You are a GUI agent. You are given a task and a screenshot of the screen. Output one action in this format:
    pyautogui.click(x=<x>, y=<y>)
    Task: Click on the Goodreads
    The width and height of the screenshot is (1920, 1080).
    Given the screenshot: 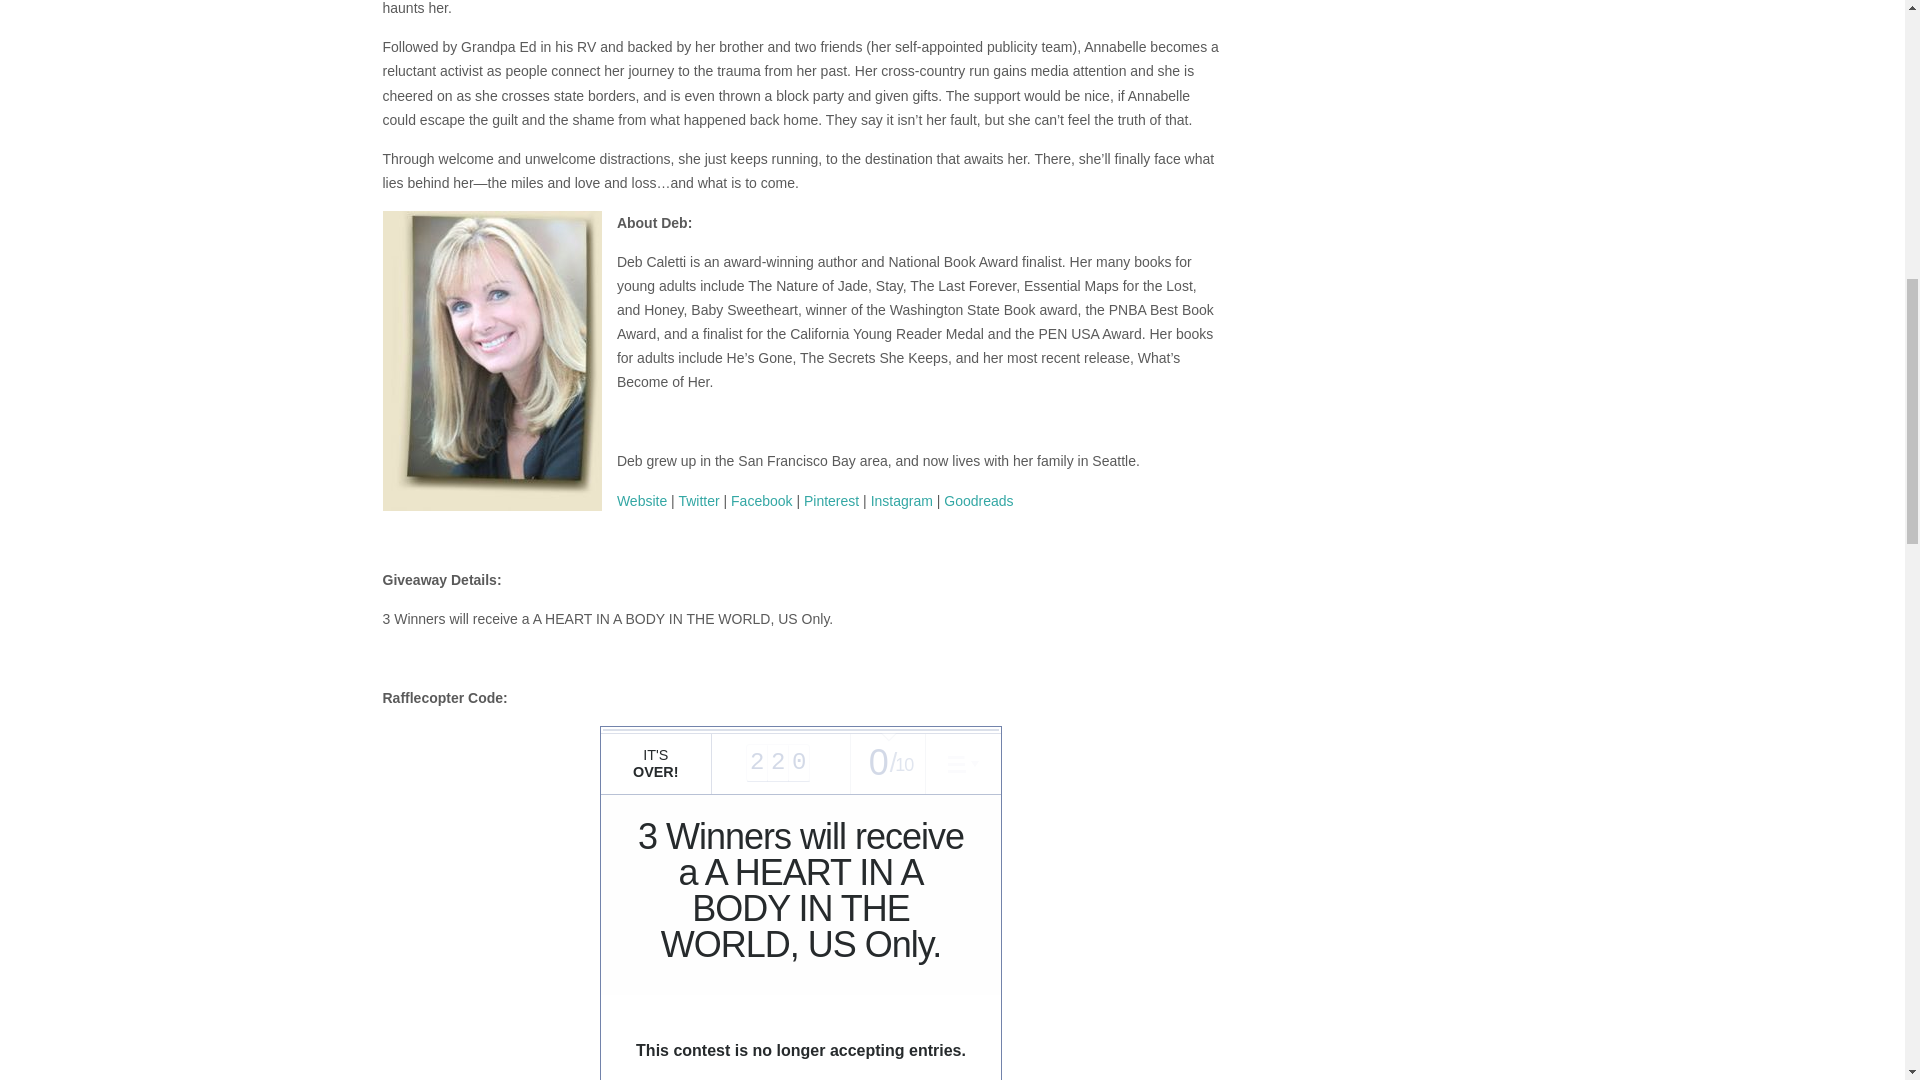 What is the action you would take?
    pyautogui.click(x=978, y=500)
    